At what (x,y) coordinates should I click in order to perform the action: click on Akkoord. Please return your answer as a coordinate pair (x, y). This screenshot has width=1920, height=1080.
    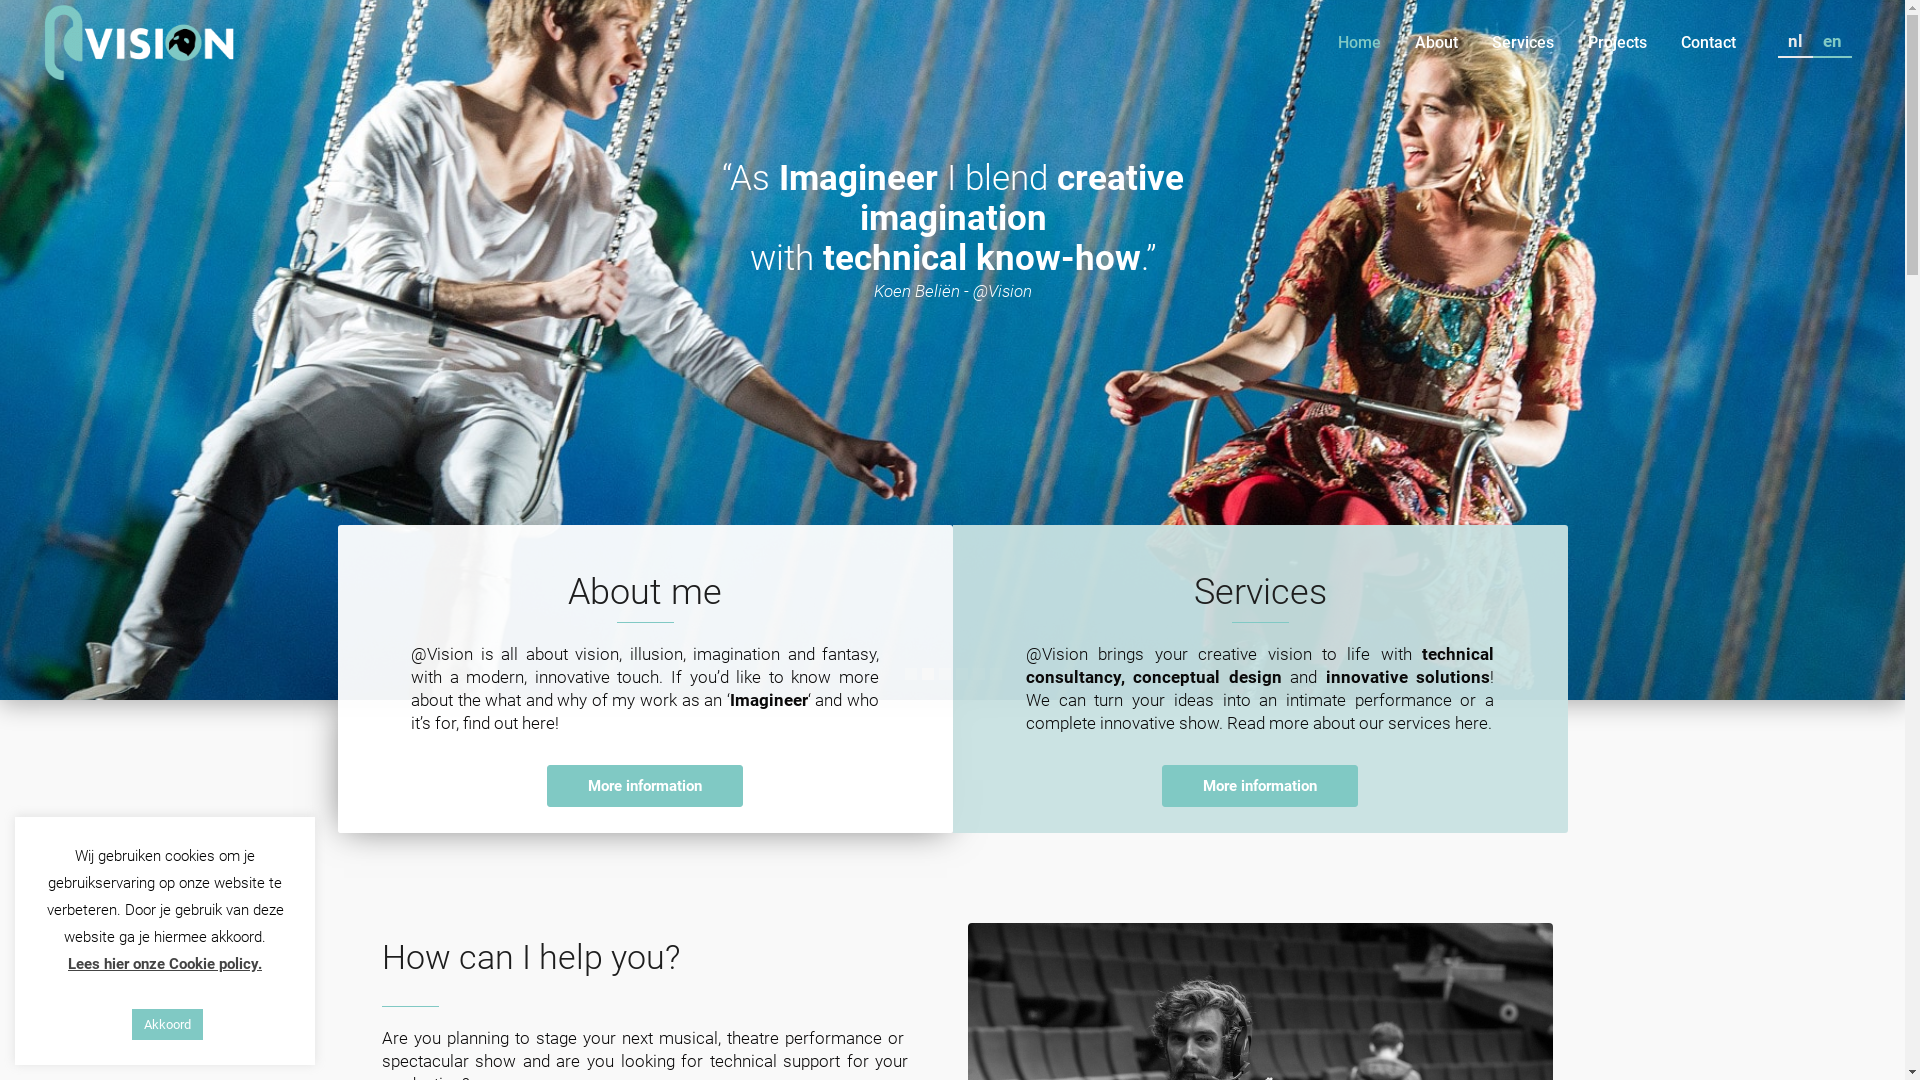
    Looking at the image, I should click on (168, 1024).